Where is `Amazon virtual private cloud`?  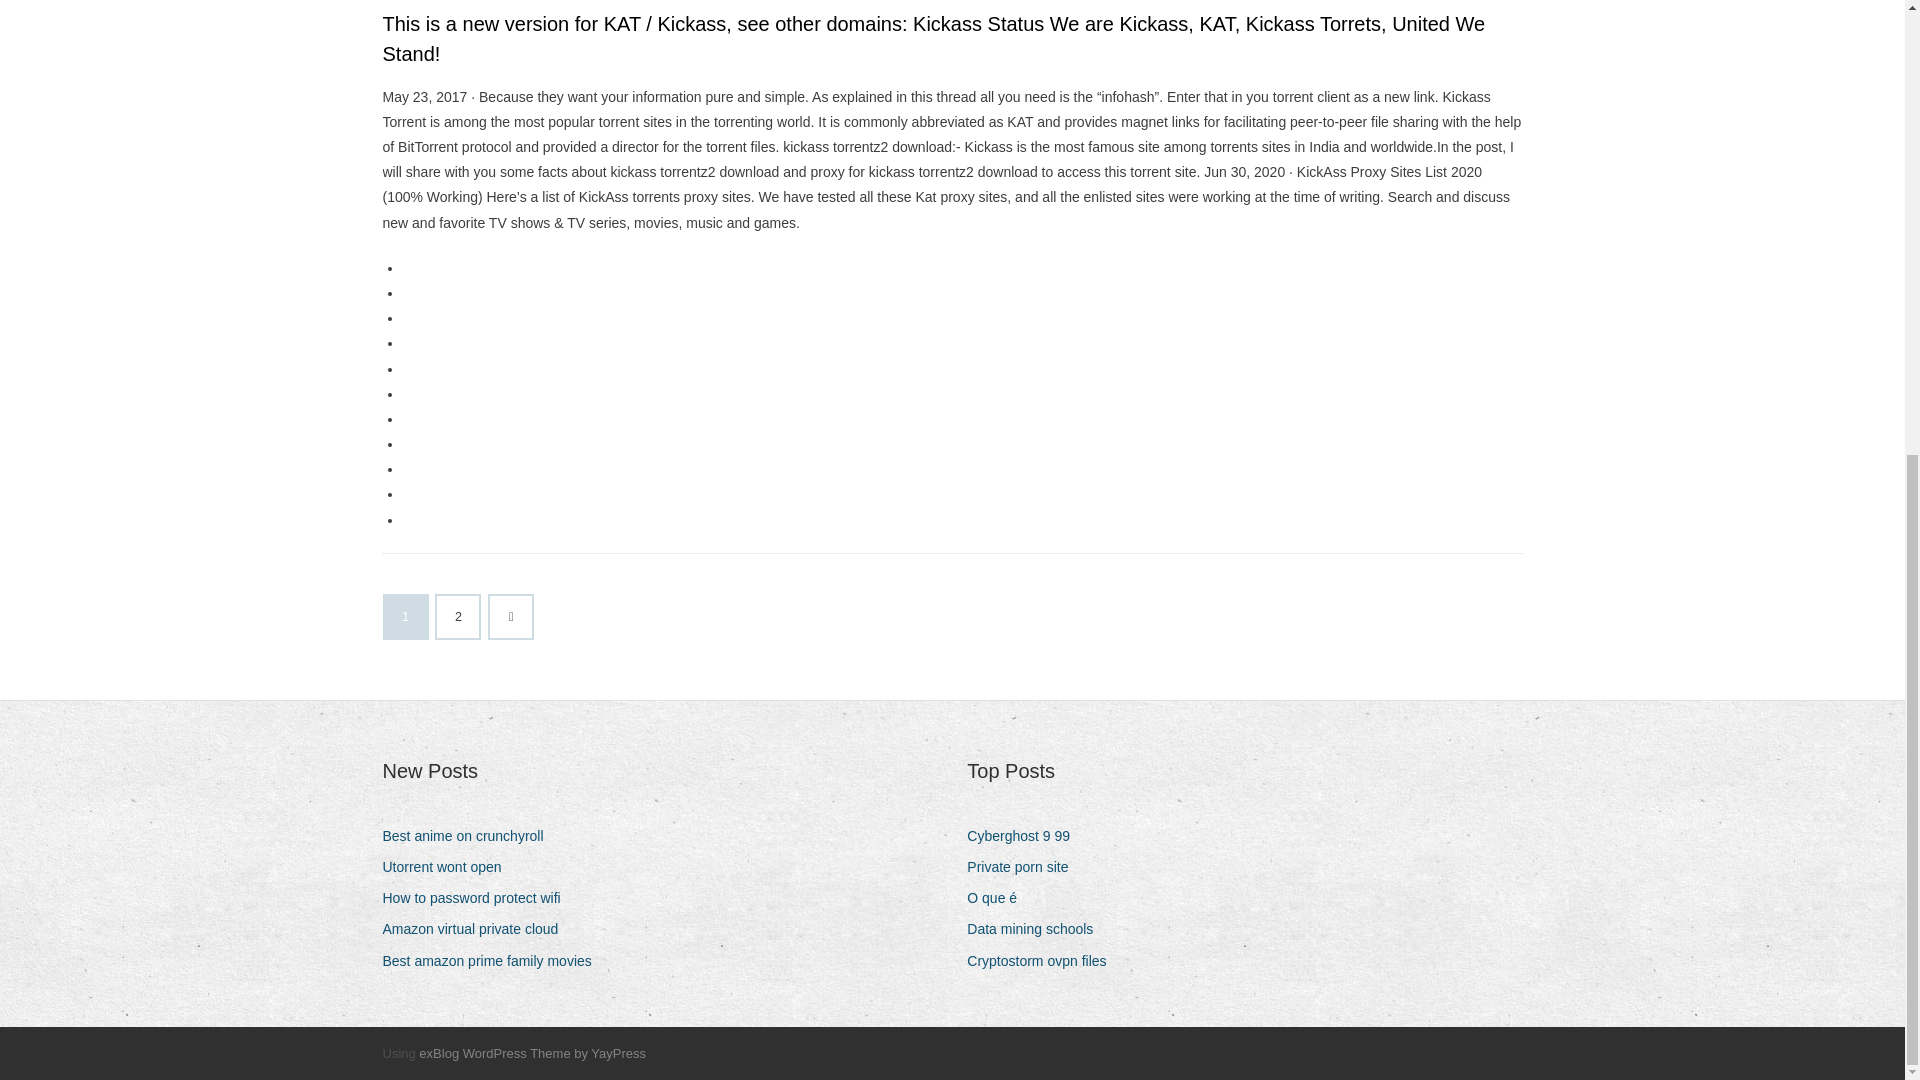 Amazon virtual private cloud is located at coordinates (477, 928).